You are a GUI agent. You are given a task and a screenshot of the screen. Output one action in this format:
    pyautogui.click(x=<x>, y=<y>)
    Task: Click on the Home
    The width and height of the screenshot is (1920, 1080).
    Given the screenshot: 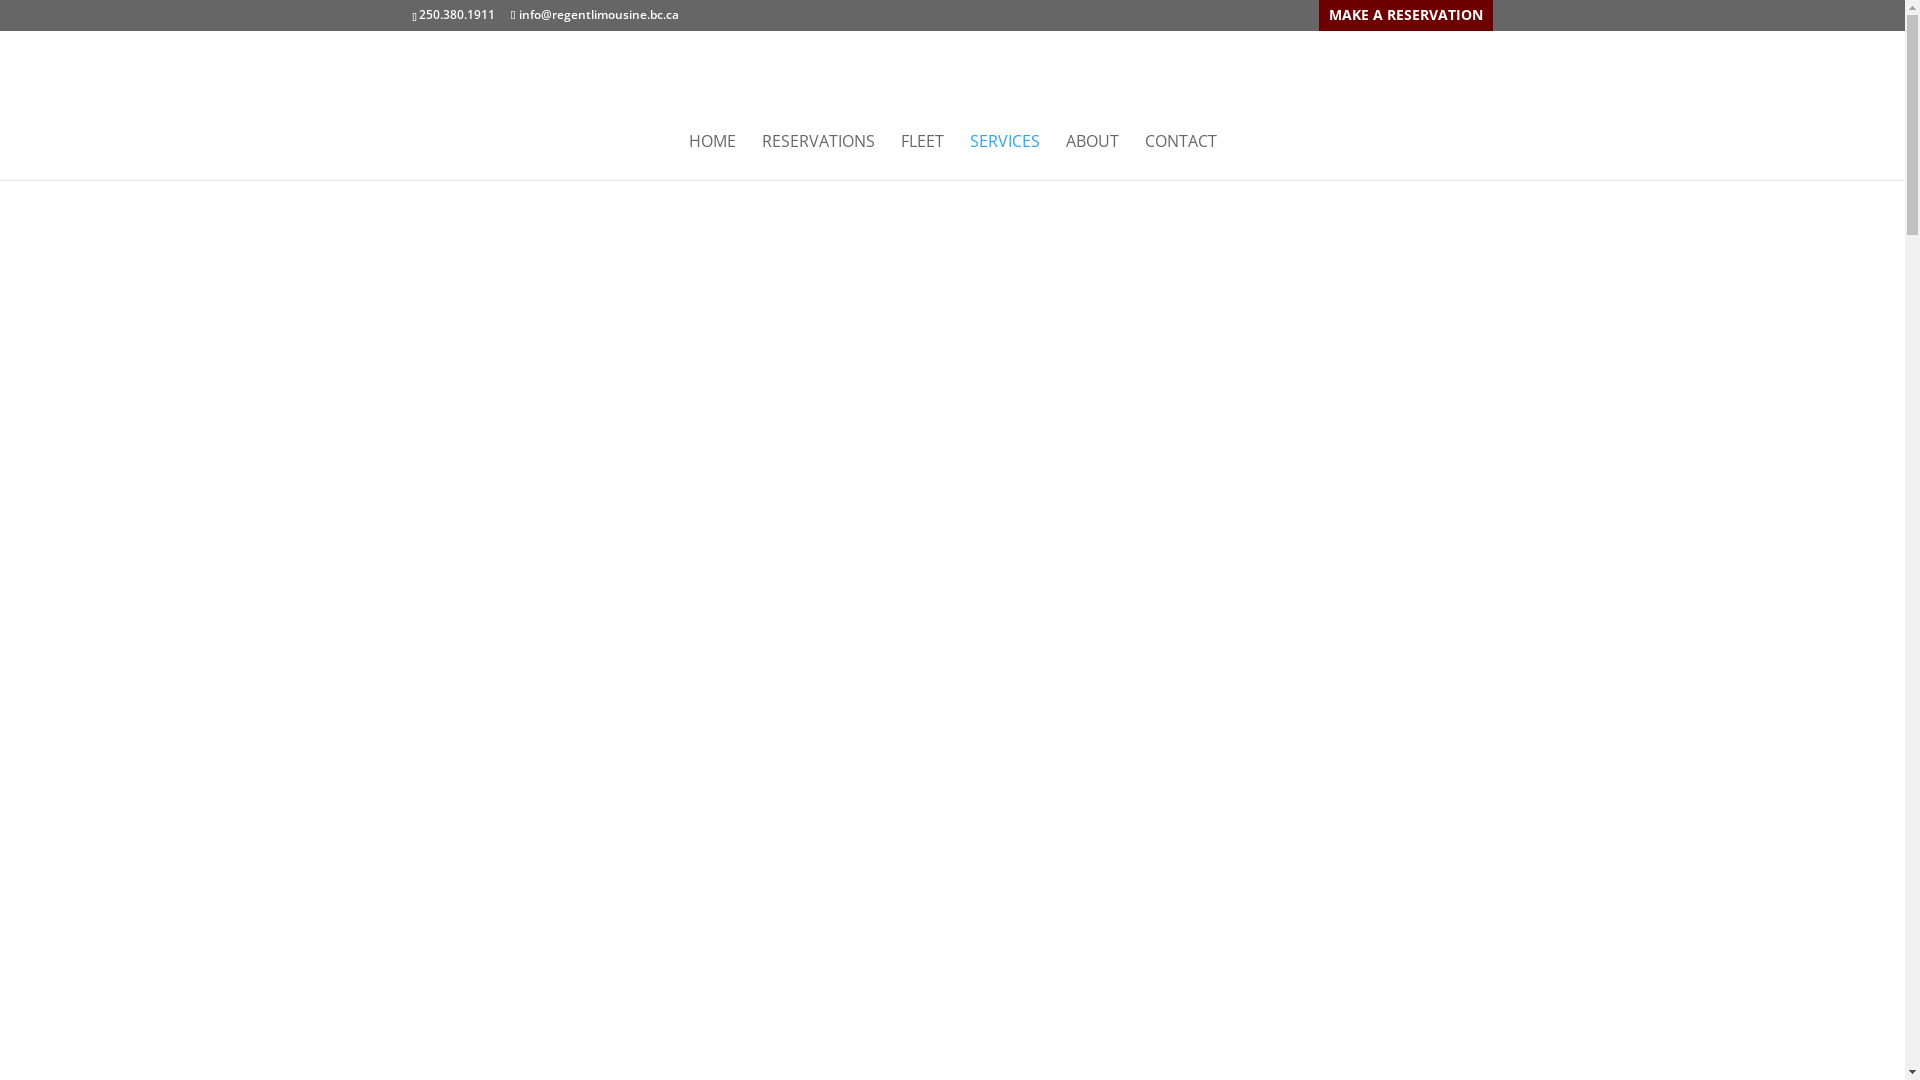 What is the action you would take?
    pyautogui.click(x=752, y=155)
    